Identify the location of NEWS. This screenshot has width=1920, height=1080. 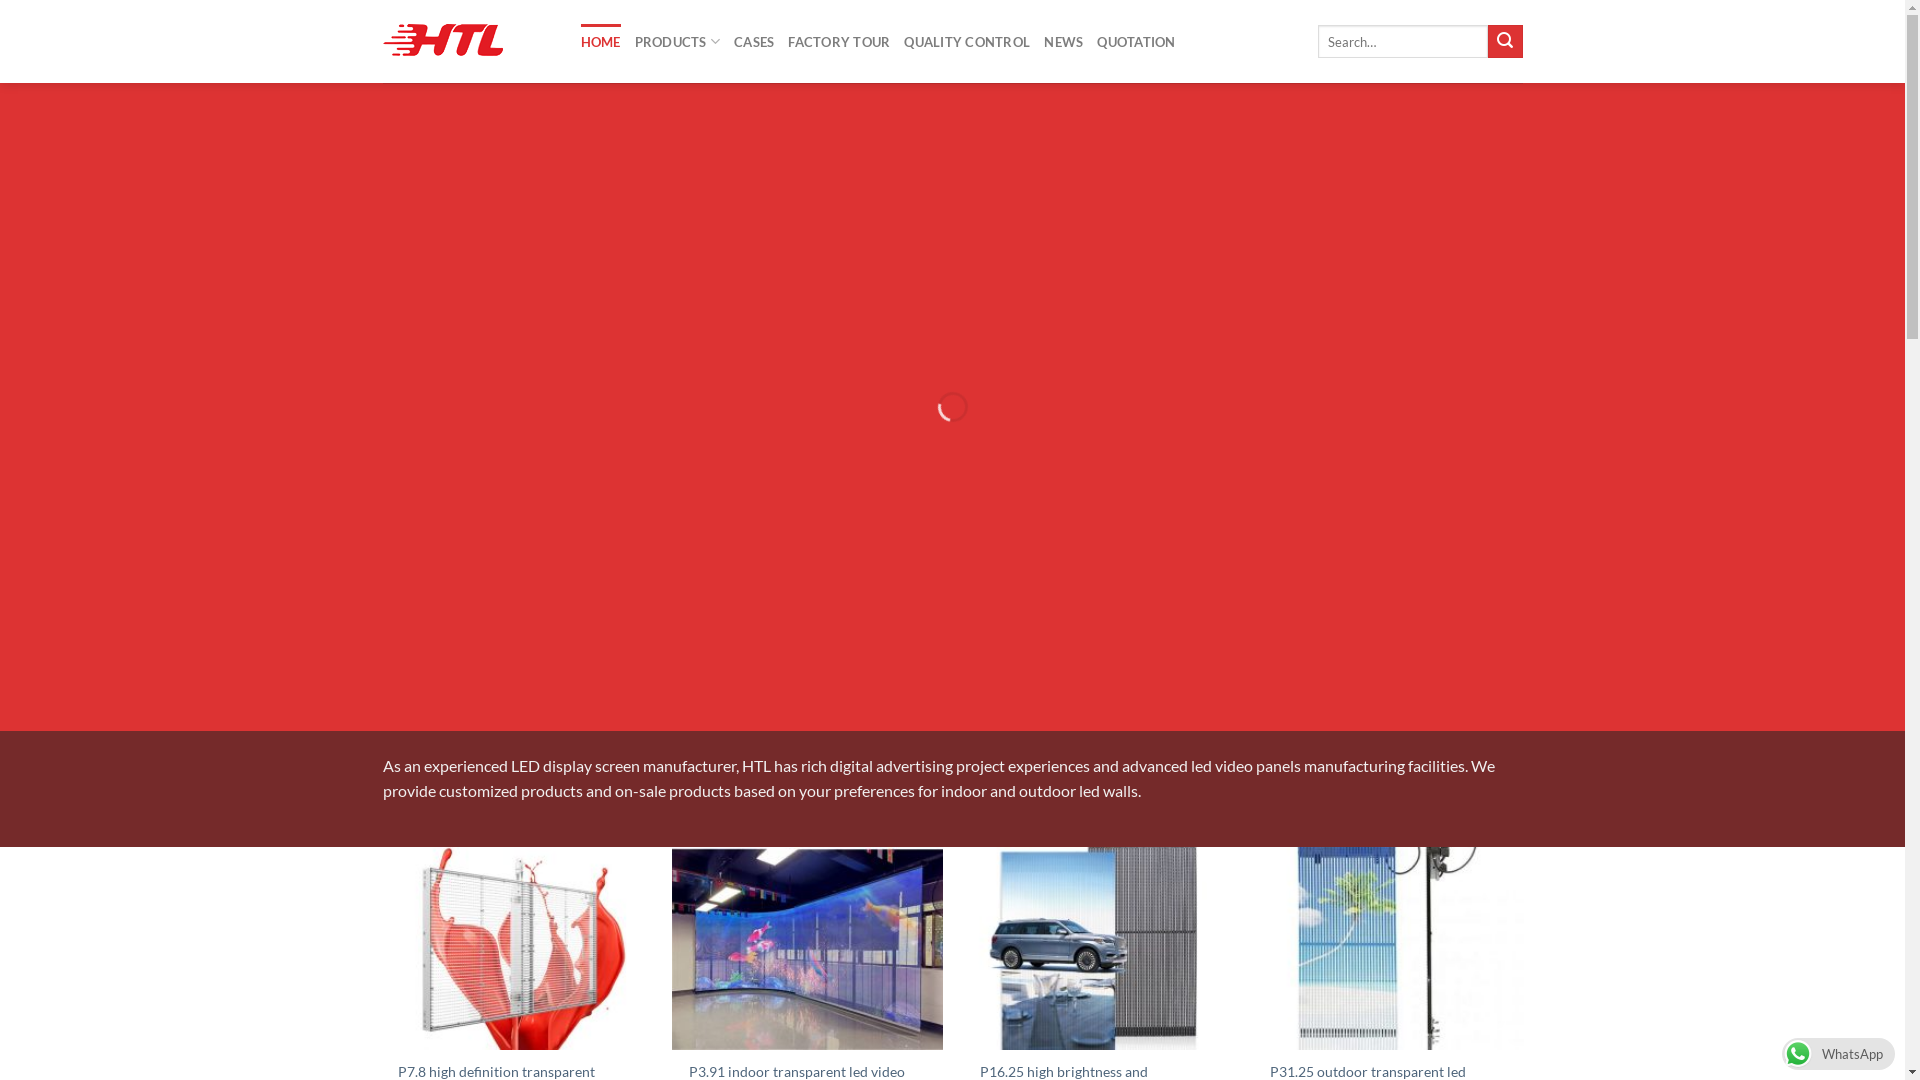
(1064, 42).